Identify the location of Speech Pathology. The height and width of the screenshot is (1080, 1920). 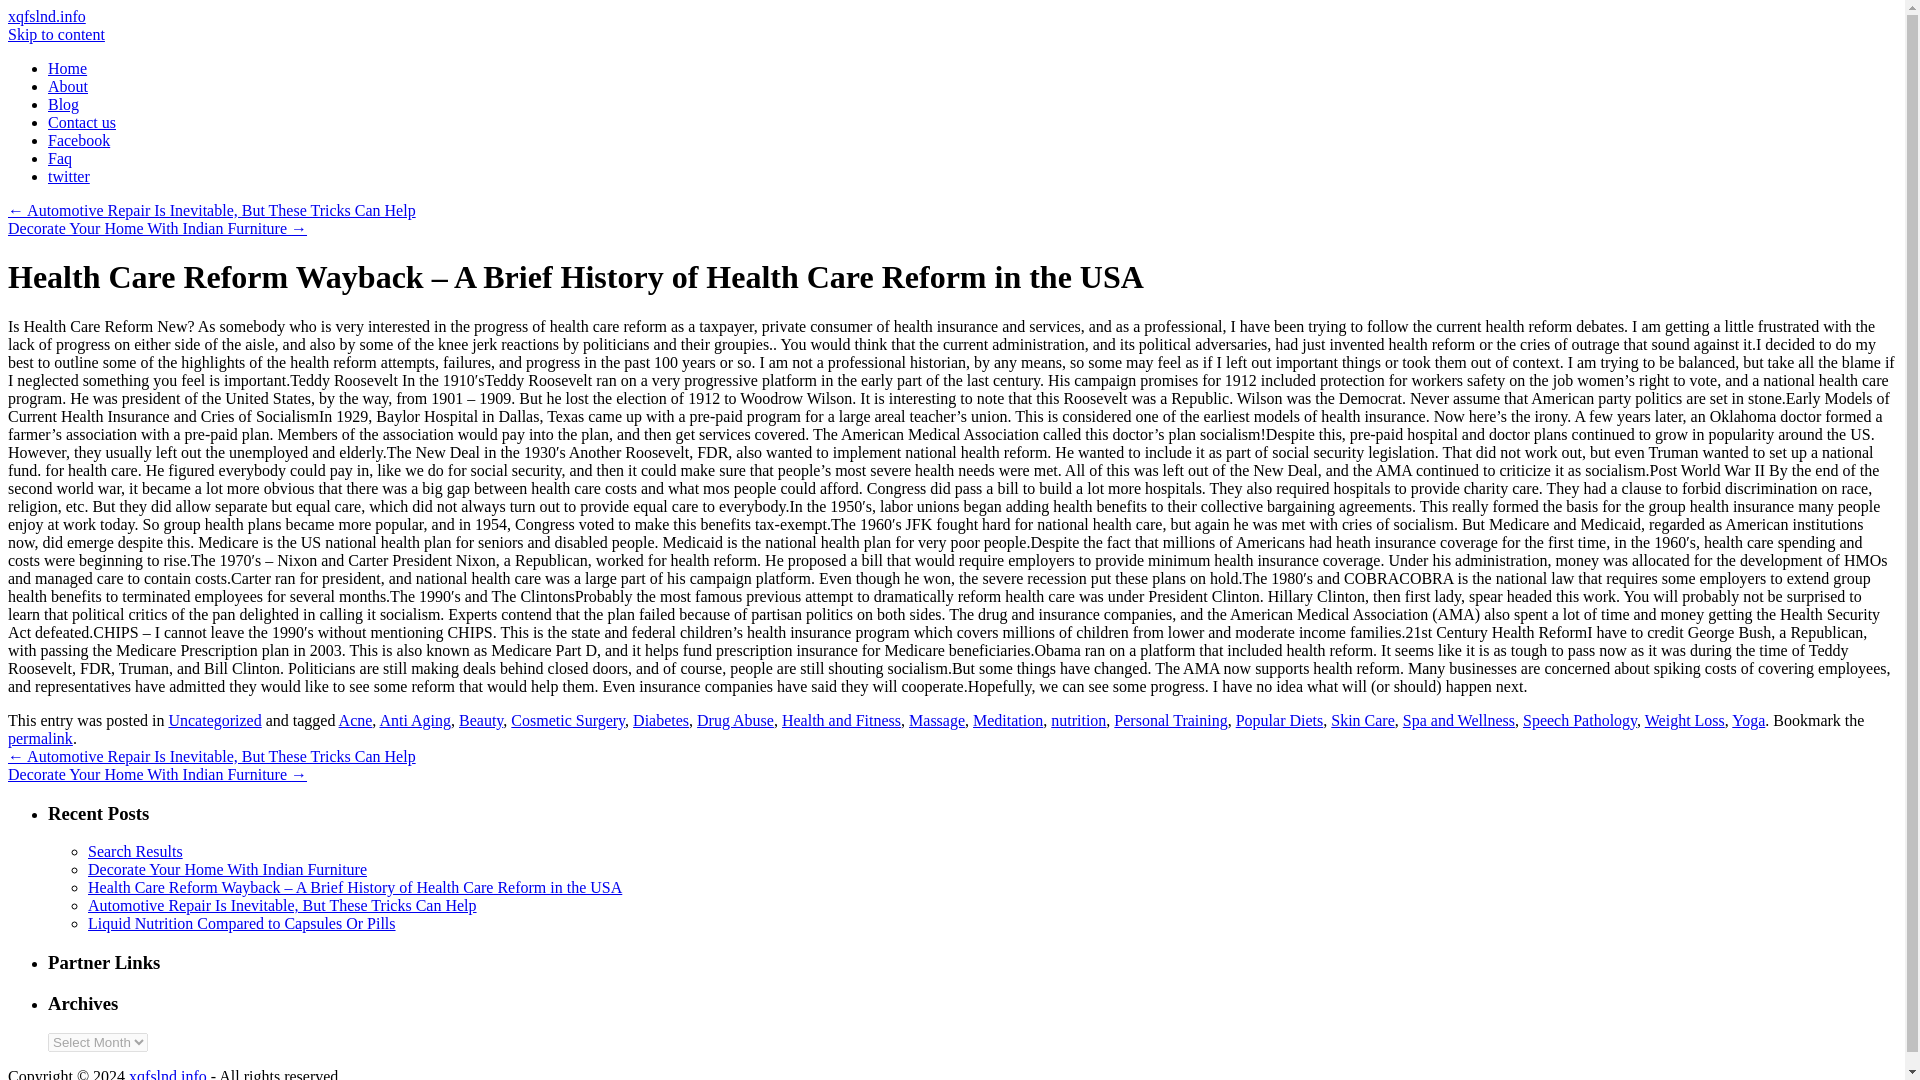
(1580, 720).